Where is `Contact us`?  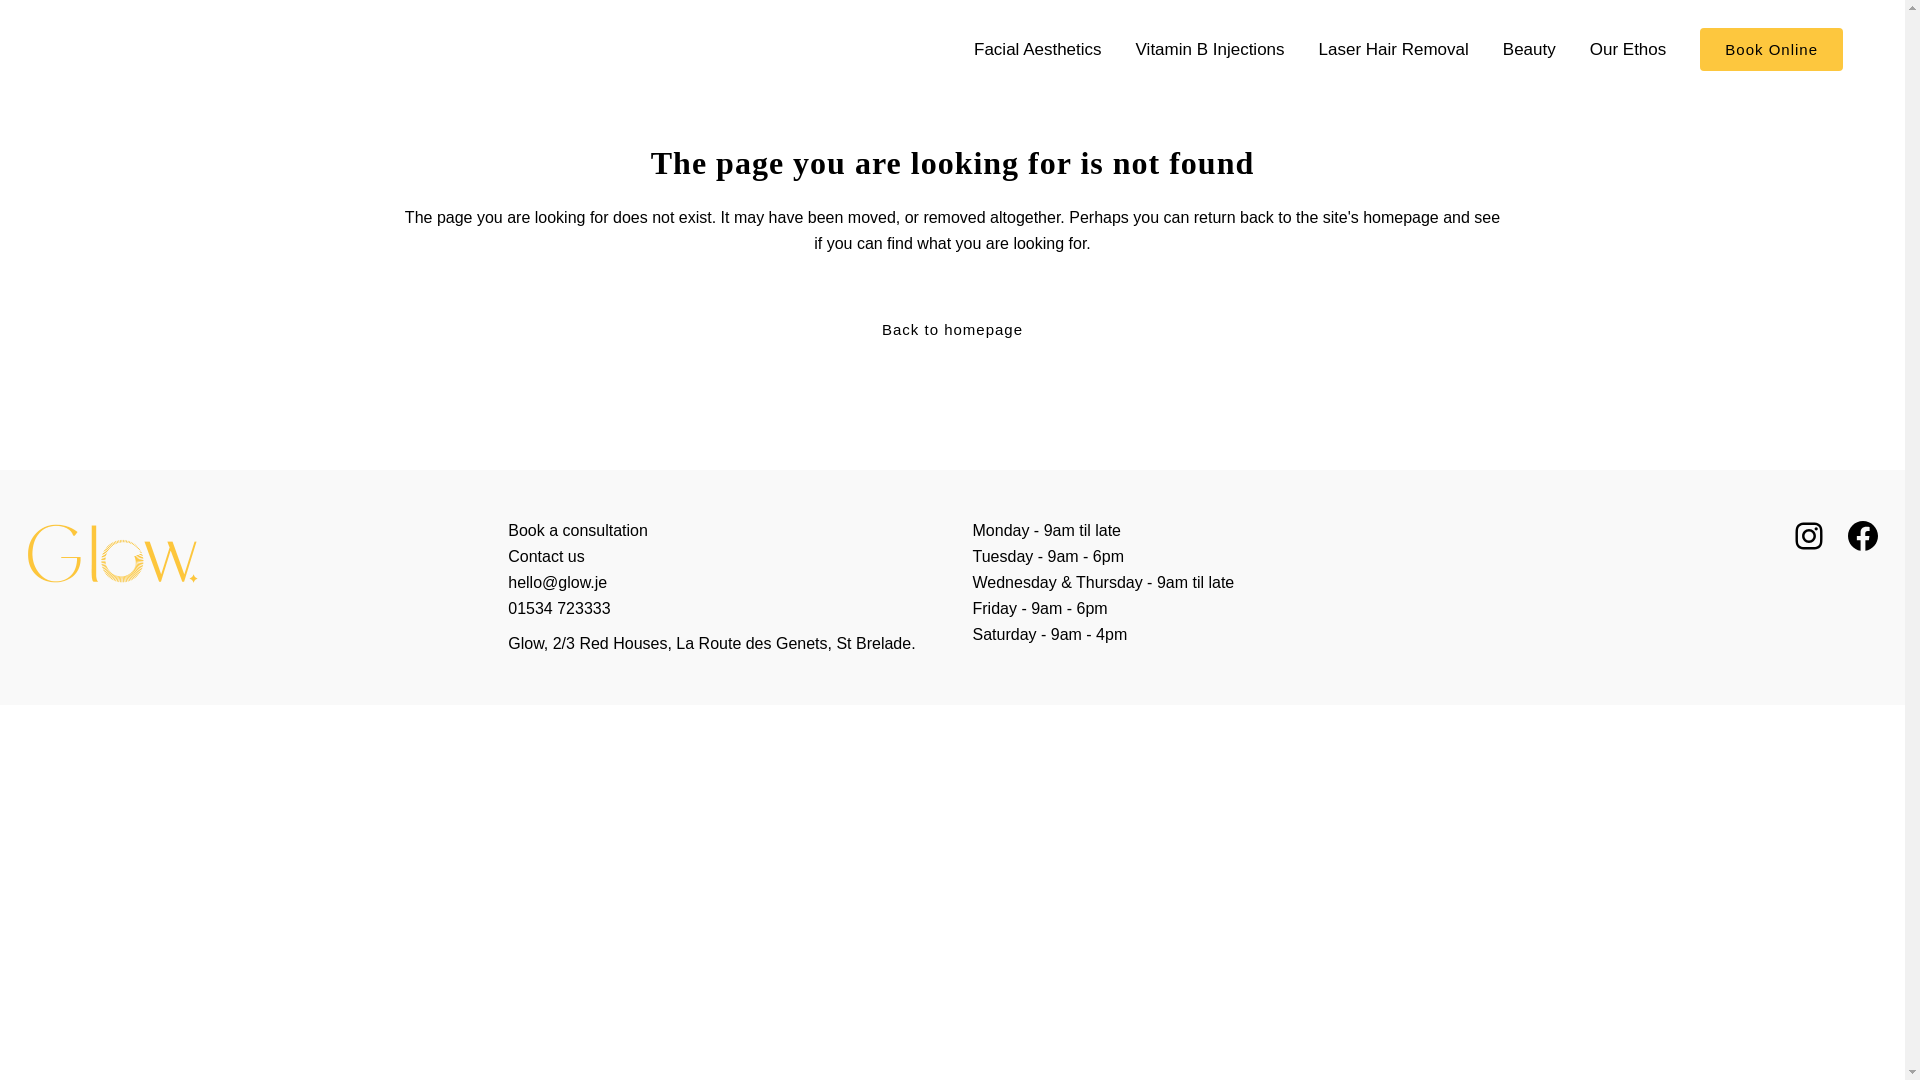
Contact us is located at coordinates (546, 556).